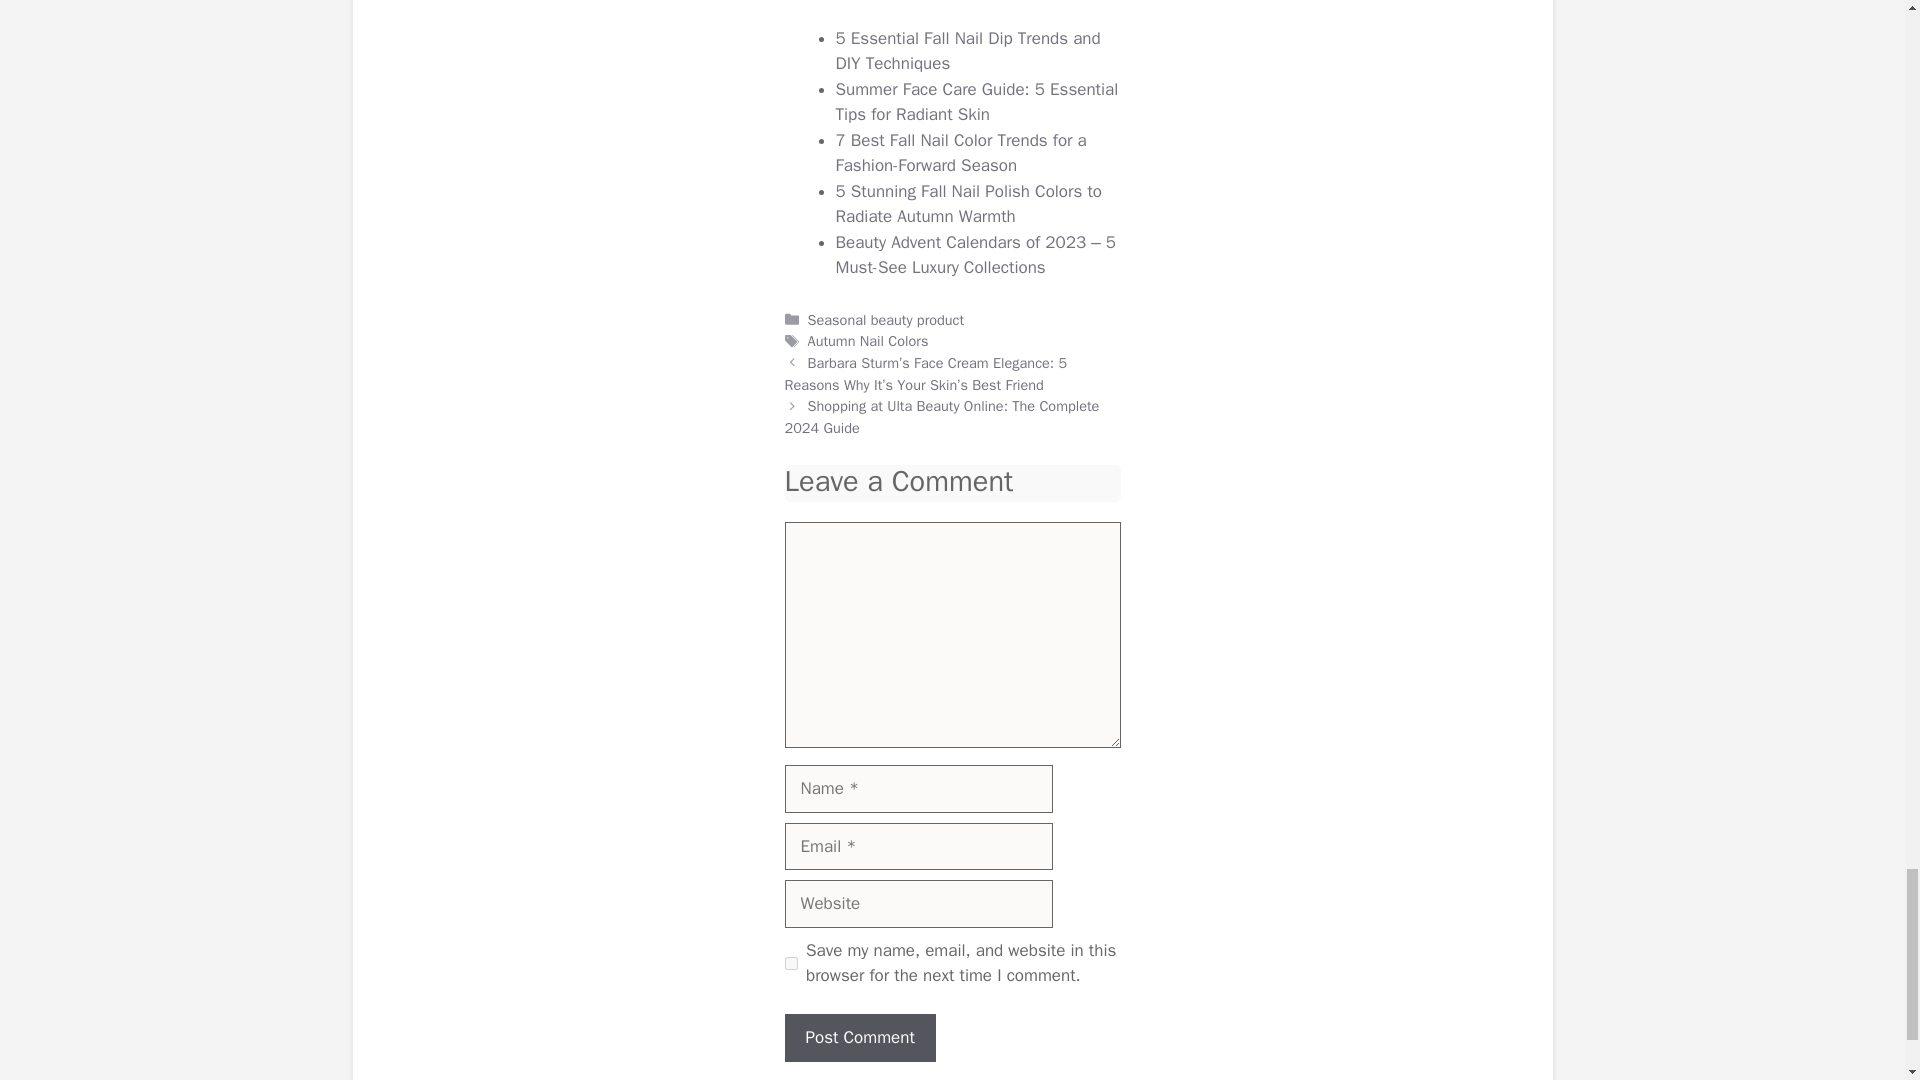  What do you see at coordinates (977, 102) in the screenshot?
I see `Summer Face Care Guide: 5 Essential Tips for Radiant Skin` at bounding box center [977, 102].